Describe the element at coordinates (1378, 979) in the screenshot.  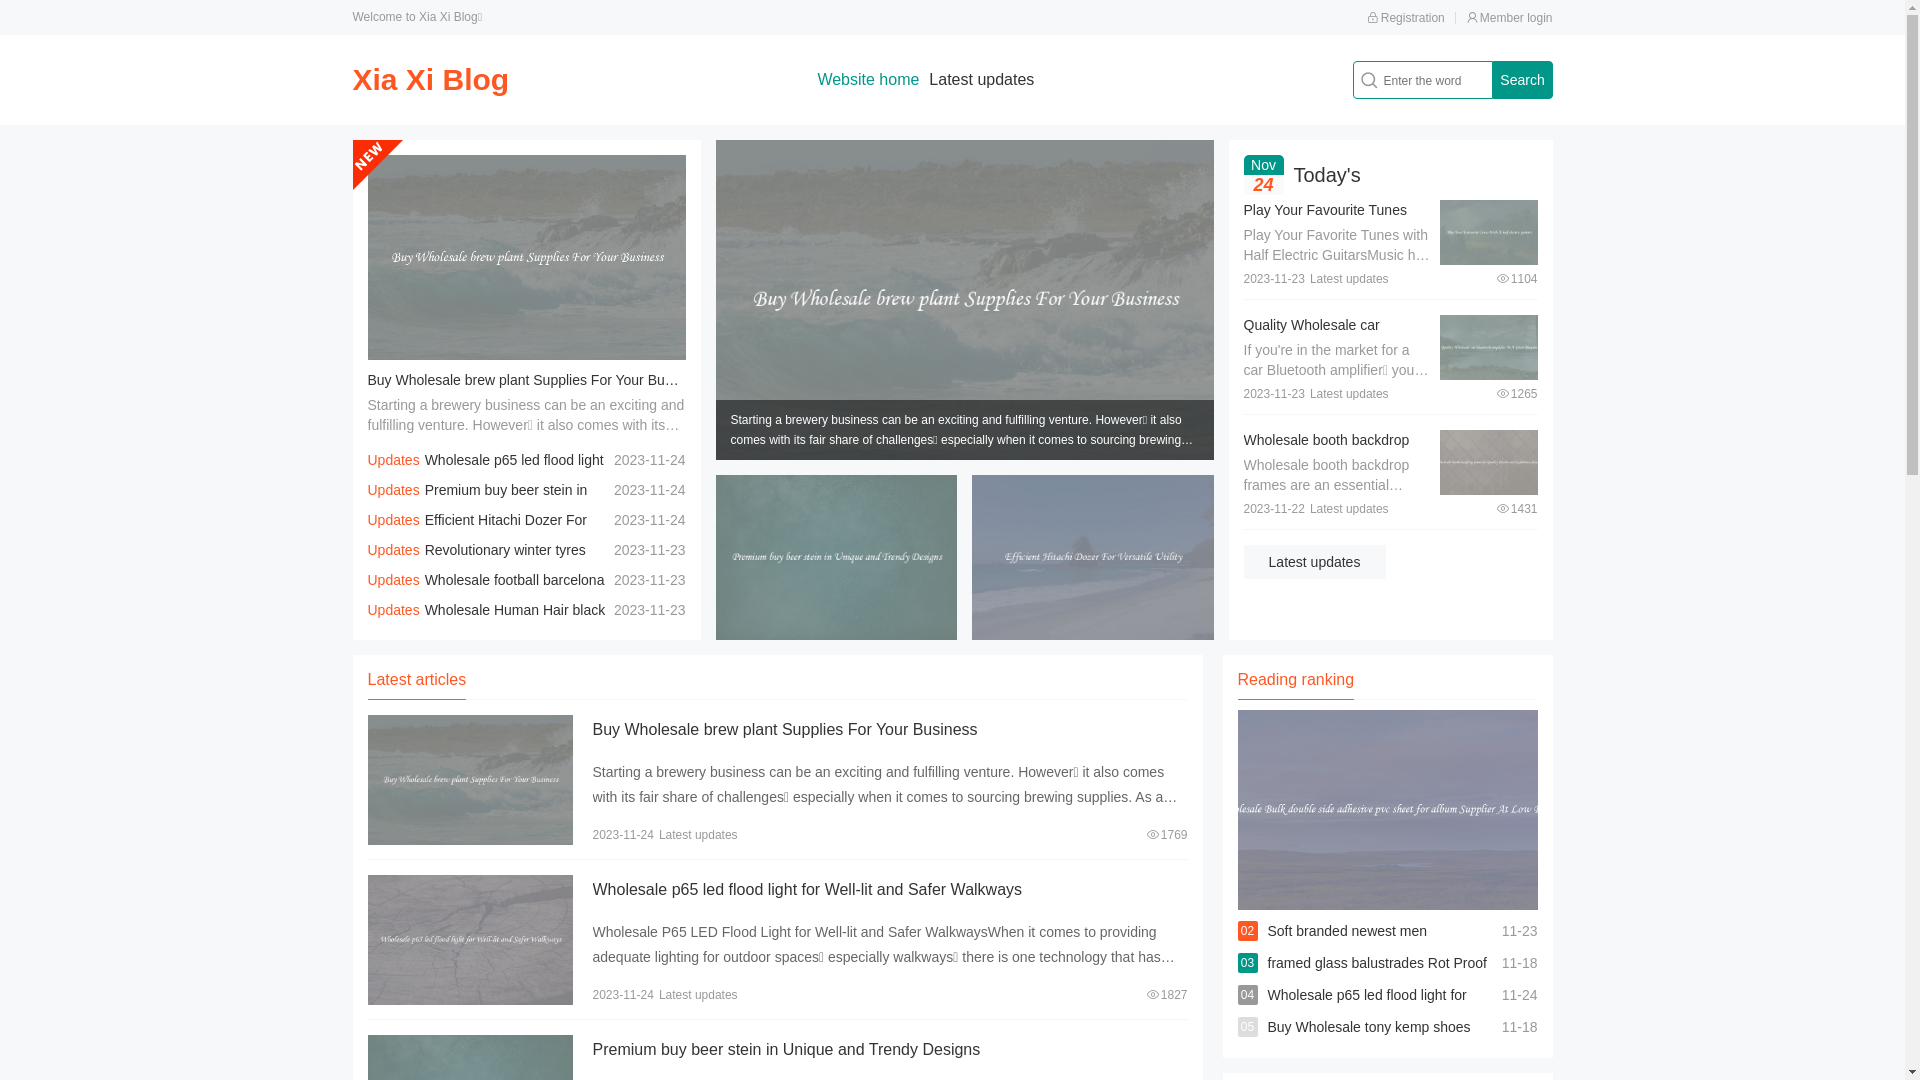
I see `framed glass balustrades Rot Proof And Elegant` at that location.